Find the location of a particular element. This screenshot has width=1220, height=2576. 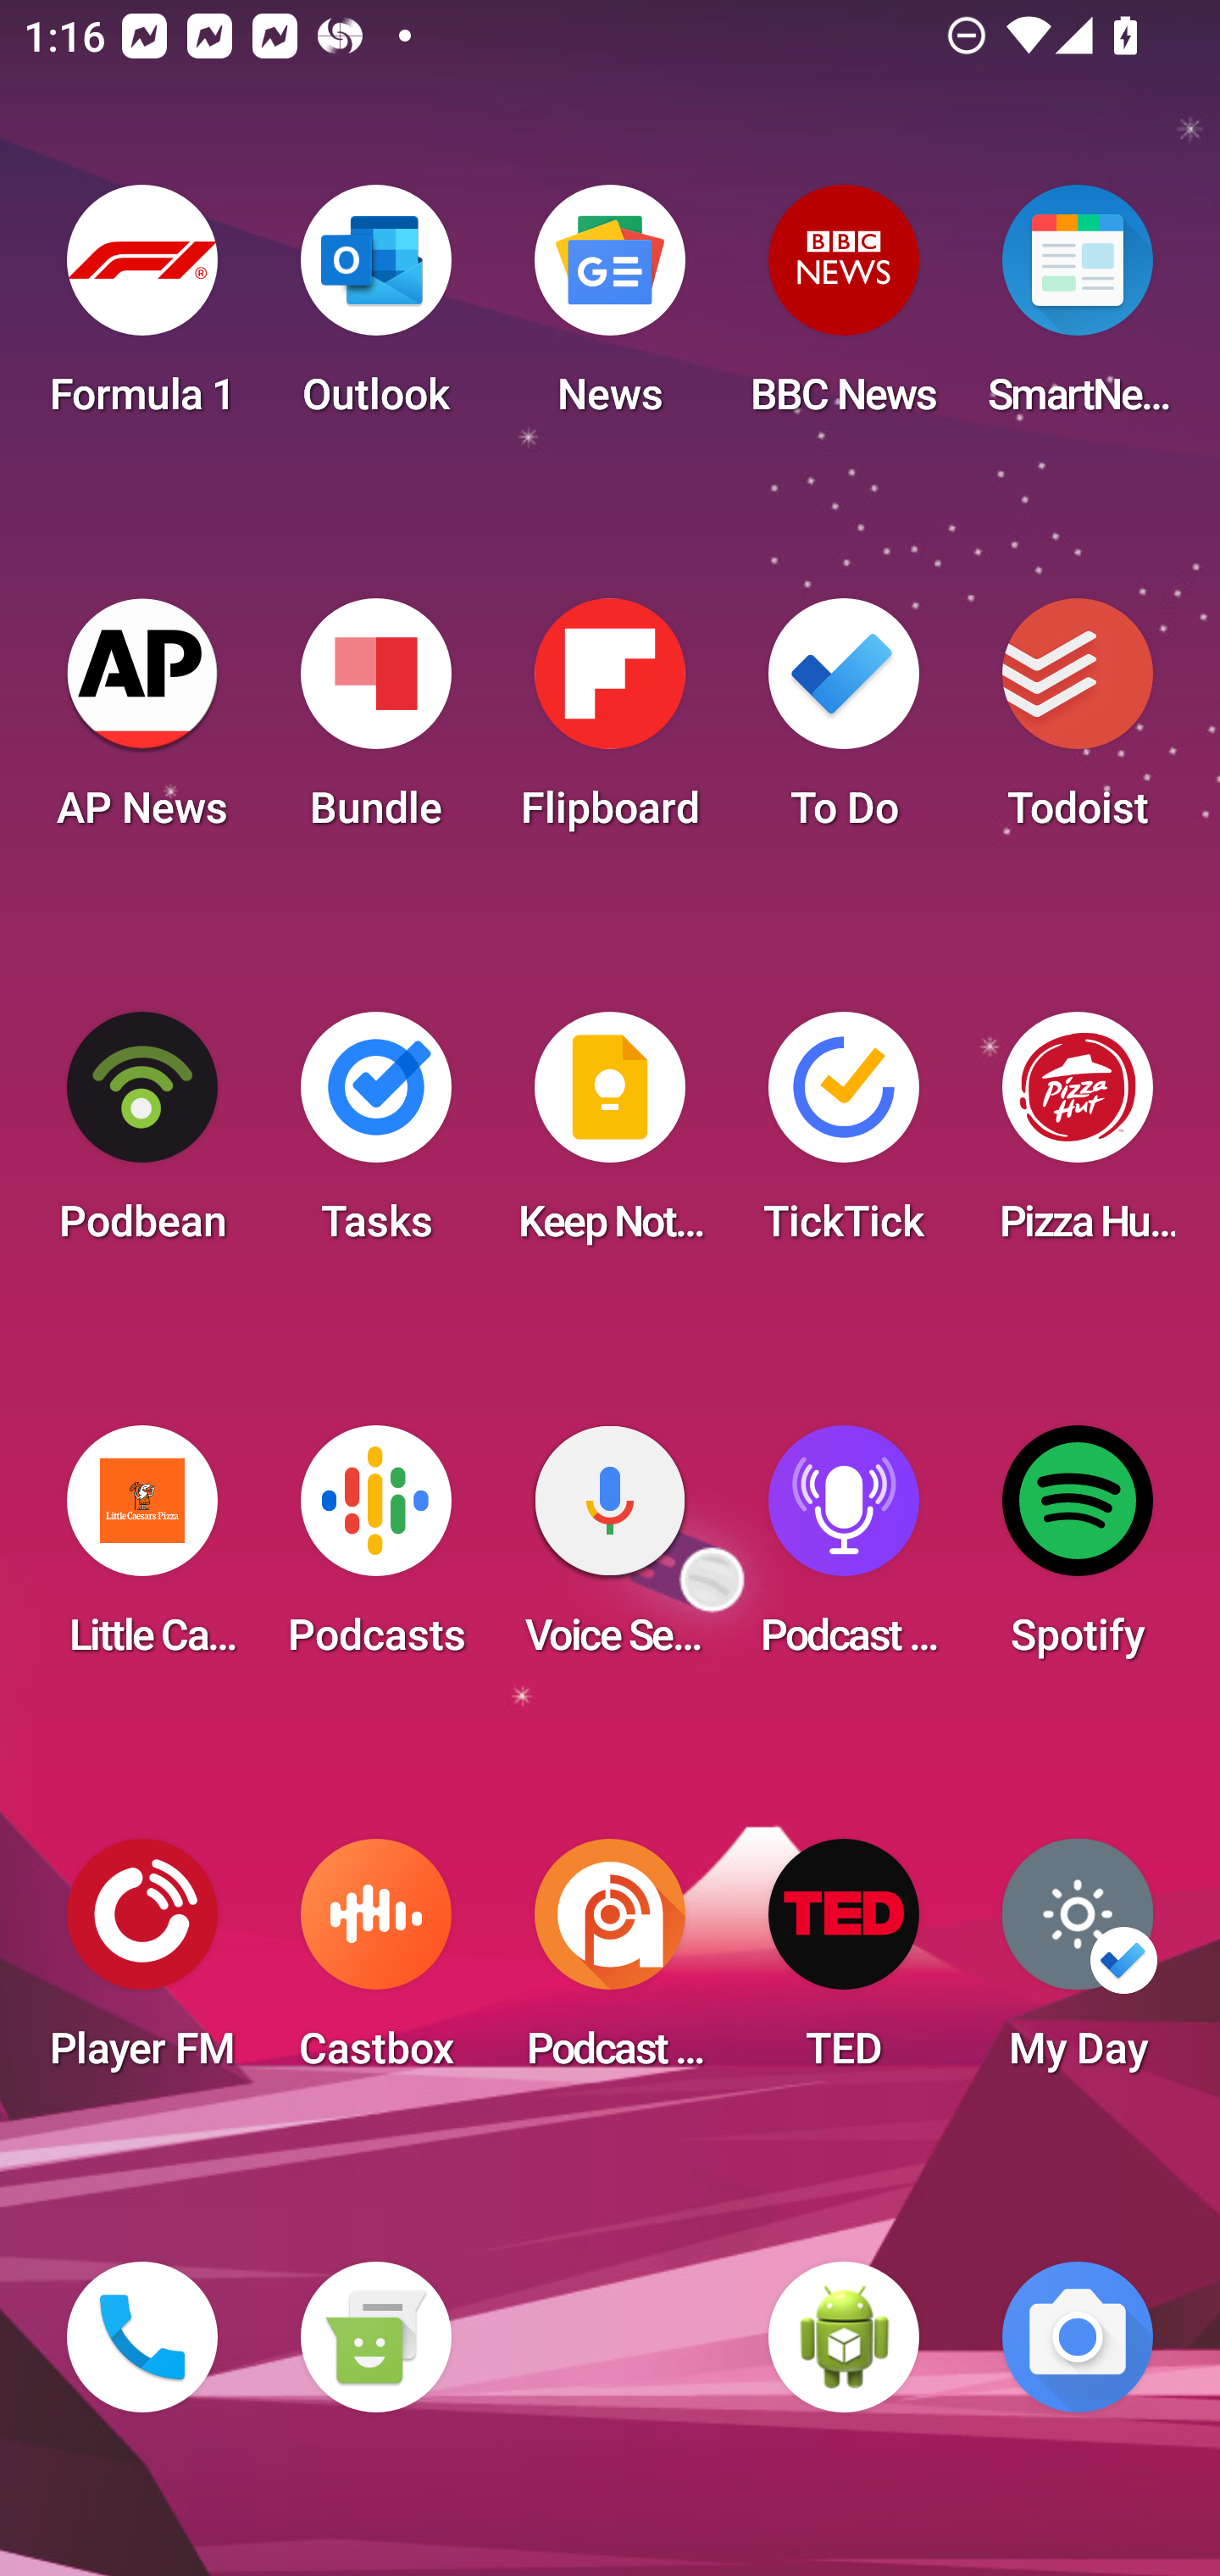

Castbox is located at coordinates (375, 1964).